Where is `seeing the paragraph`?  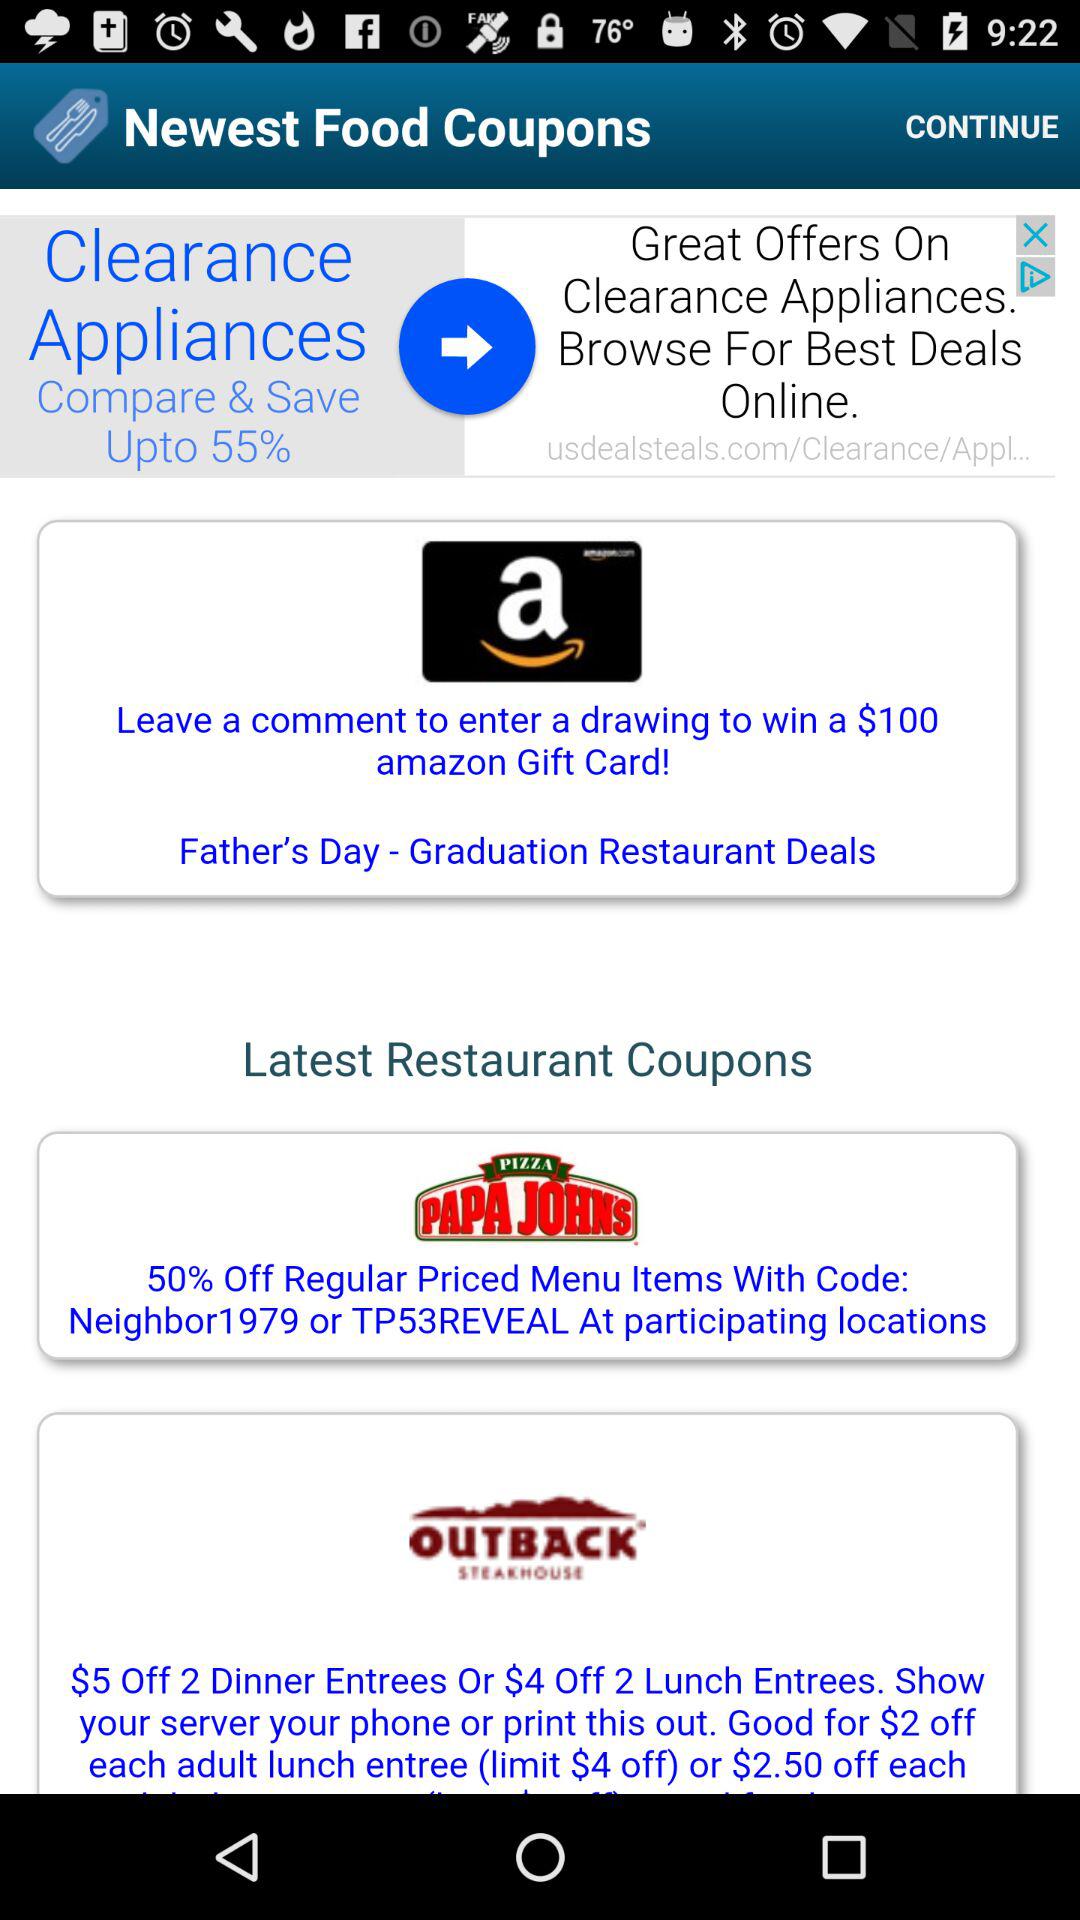 seeing the paragraph is located at coordinates (540, 992).